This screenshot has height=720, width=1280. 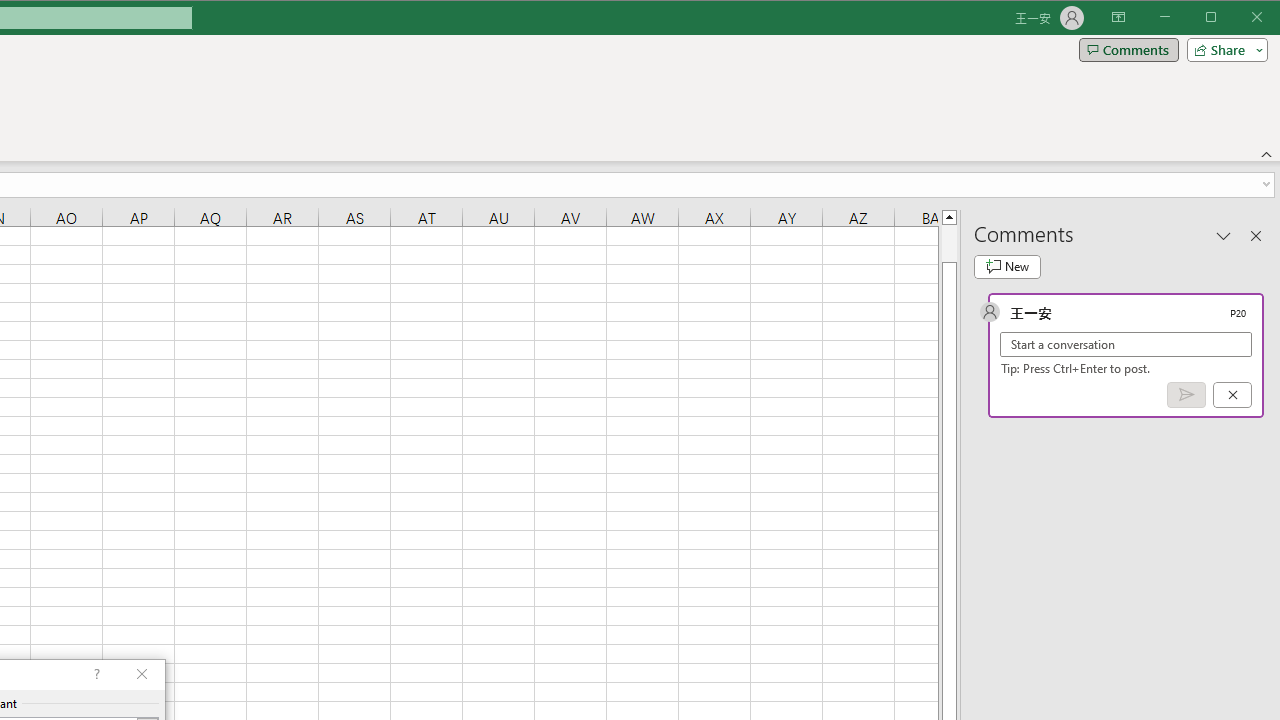 What do you see at coordinates (1126, 344) in the screenshot?
I see `Start a conversation` at bounding box center [1126, 344].